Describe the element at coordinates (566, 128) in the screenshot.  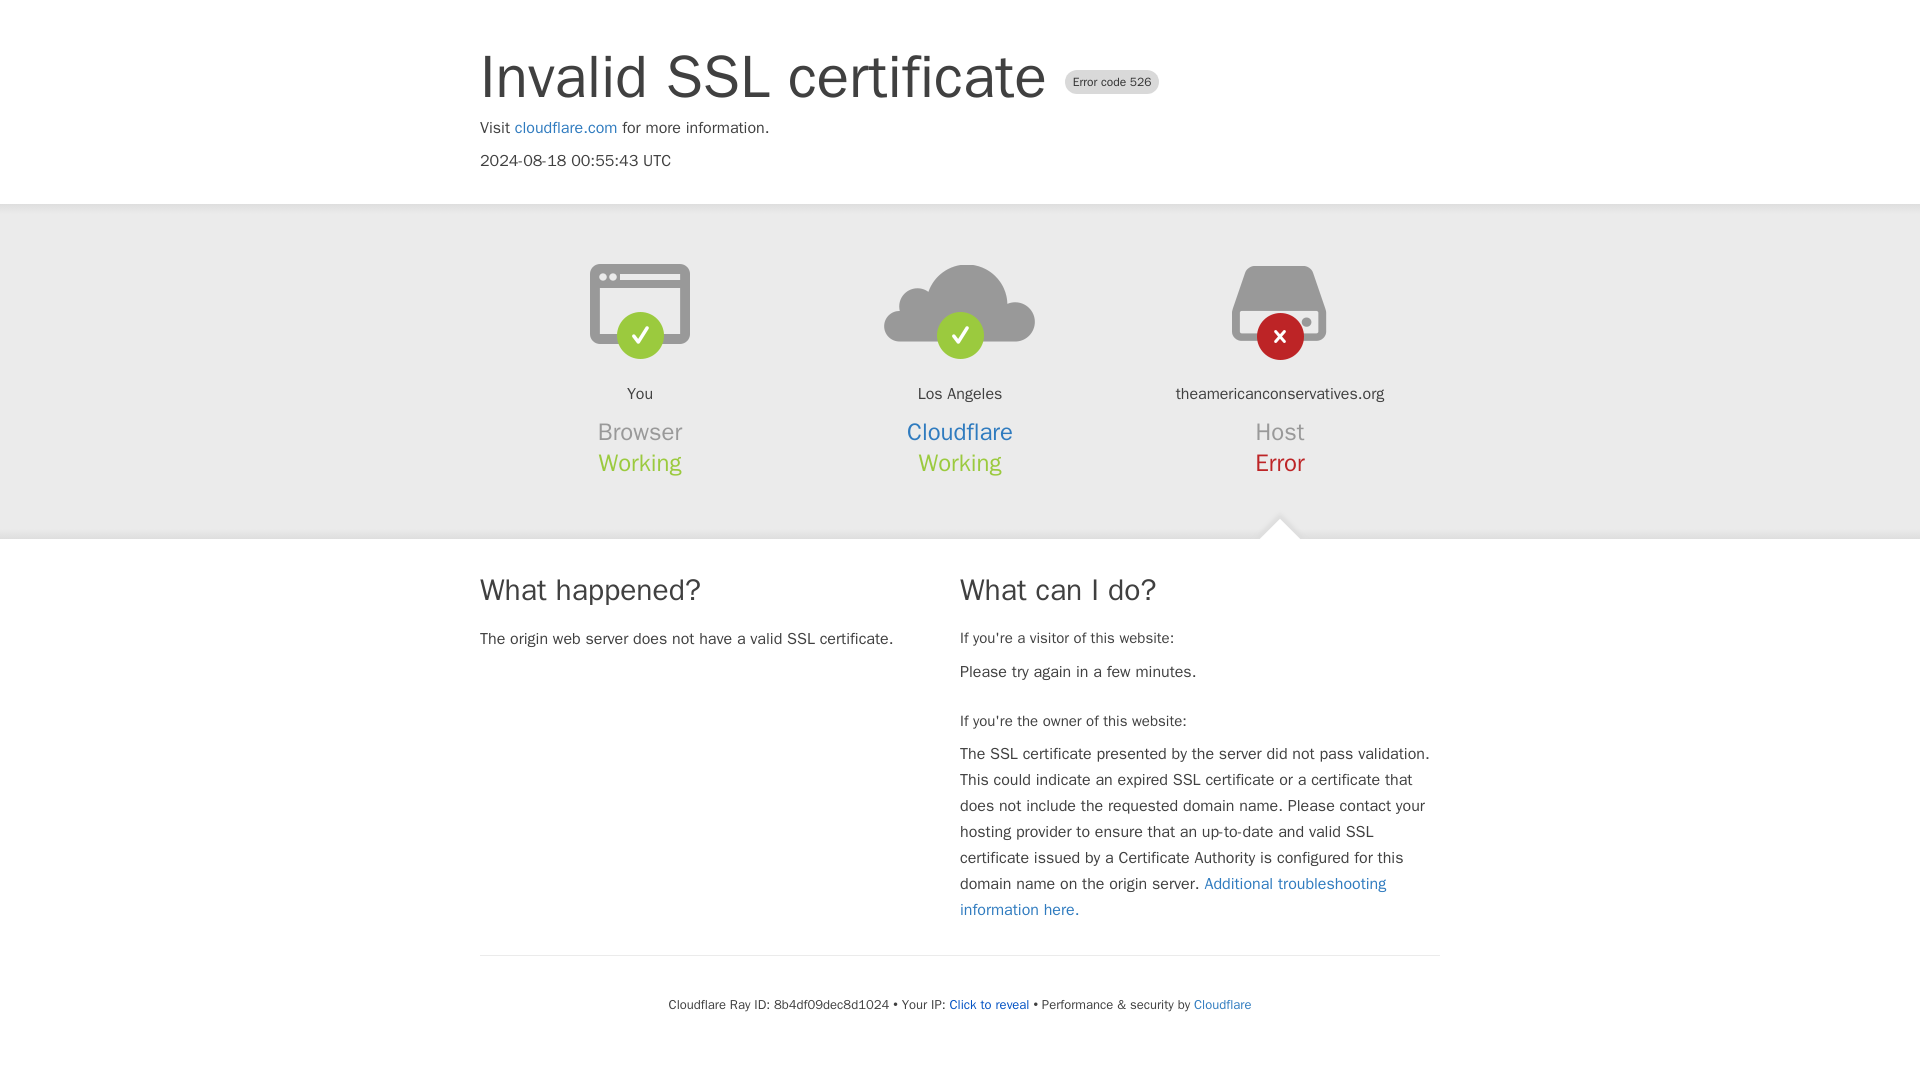
I see `cloudflare.com` at that location.